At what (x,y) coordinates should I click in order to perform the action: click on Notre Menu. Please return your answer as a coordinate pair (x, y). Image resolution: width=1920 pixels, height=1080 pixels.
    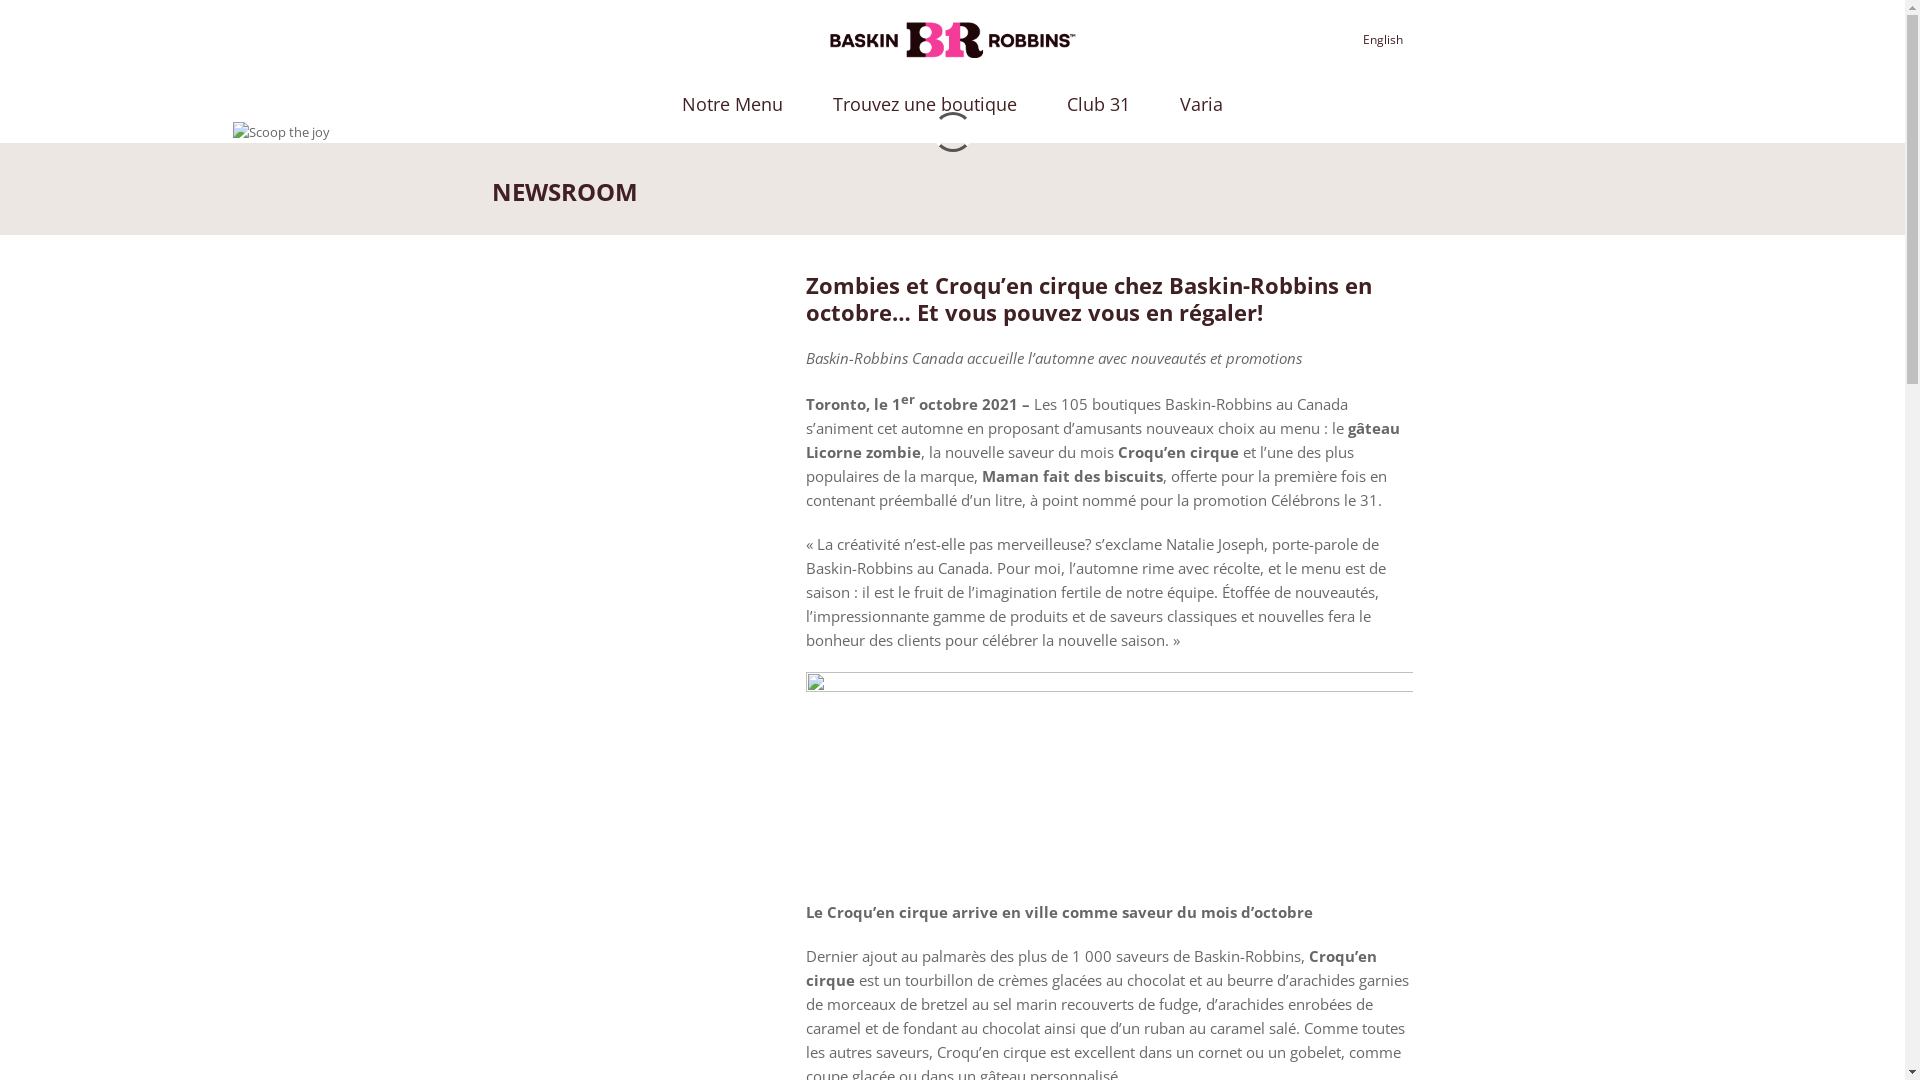
    Looking at the image, I should click on (732, 104).